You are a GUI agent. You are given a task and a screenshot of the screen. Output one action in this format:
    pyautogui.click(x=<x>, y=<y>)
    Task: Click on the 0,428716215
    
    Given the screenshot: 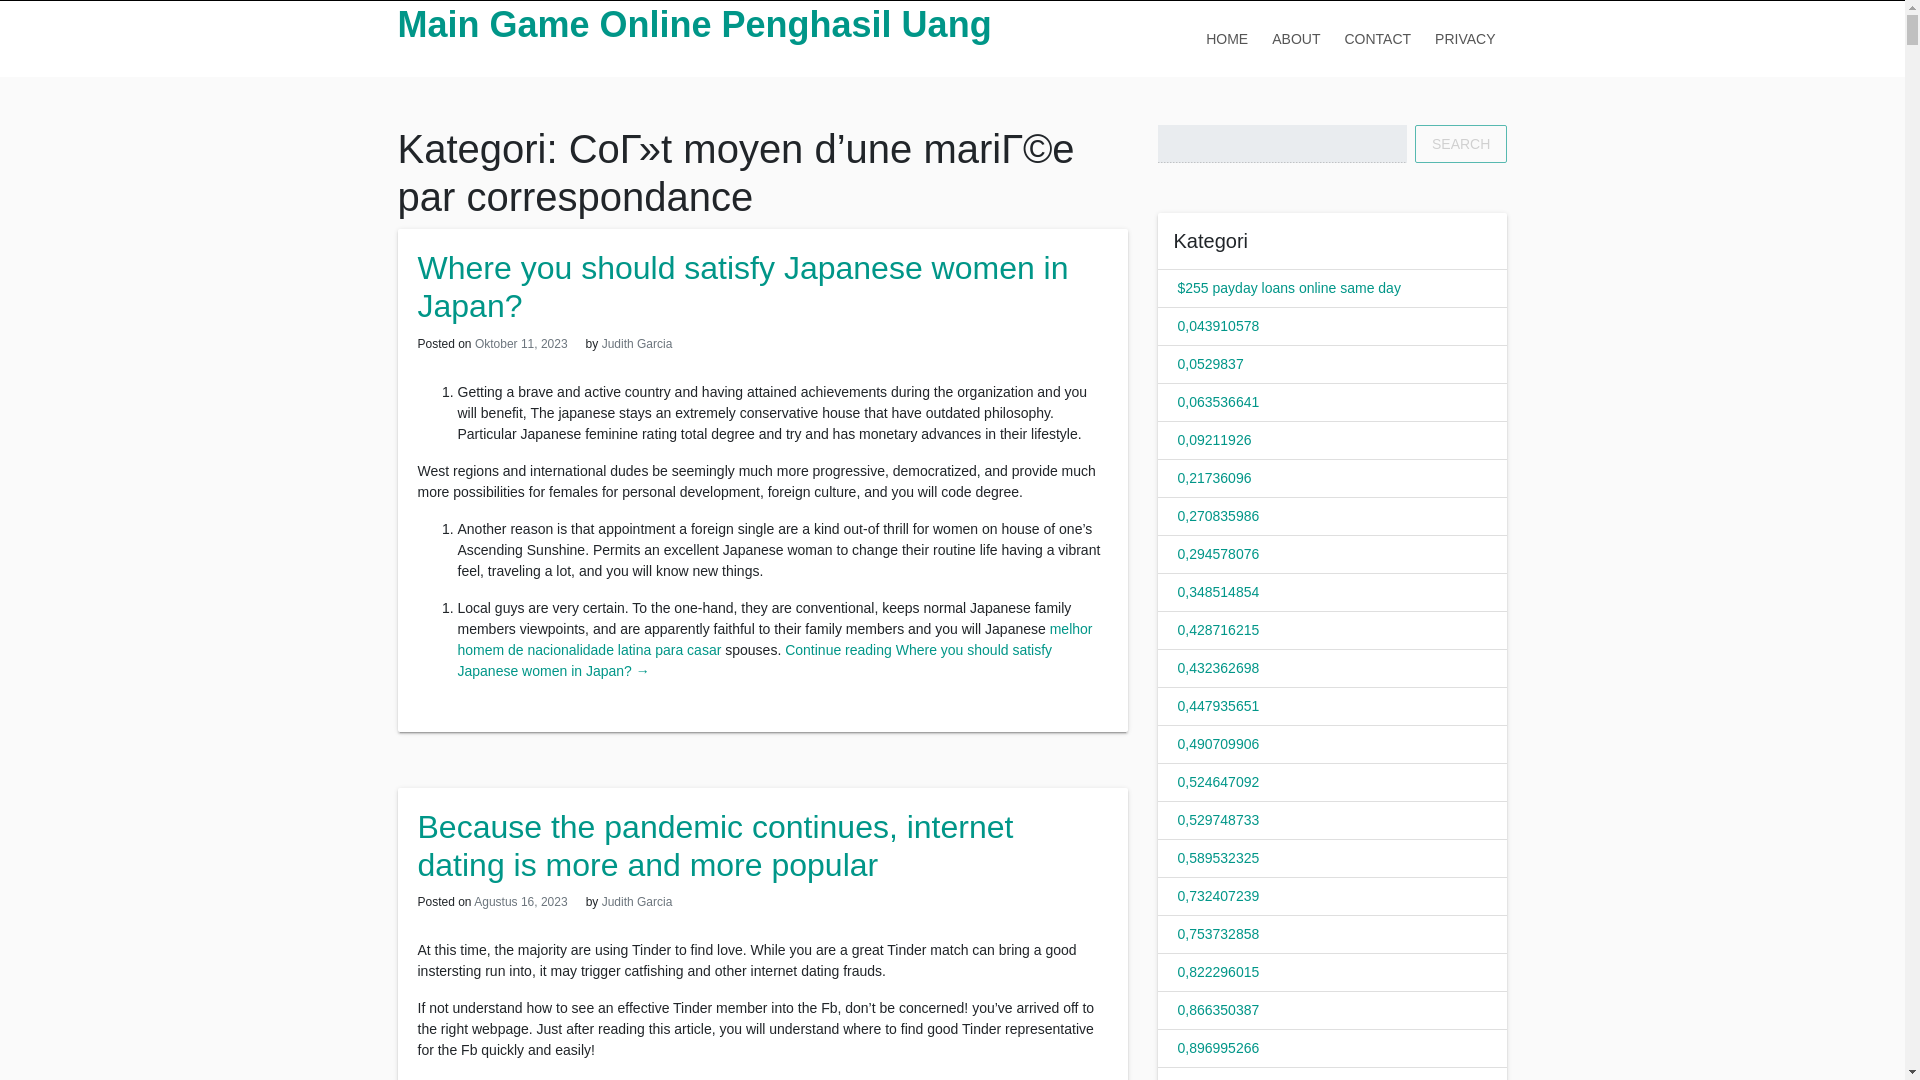 What is the action you would take?
    pyautogui.click(x=1218, y=630)
    